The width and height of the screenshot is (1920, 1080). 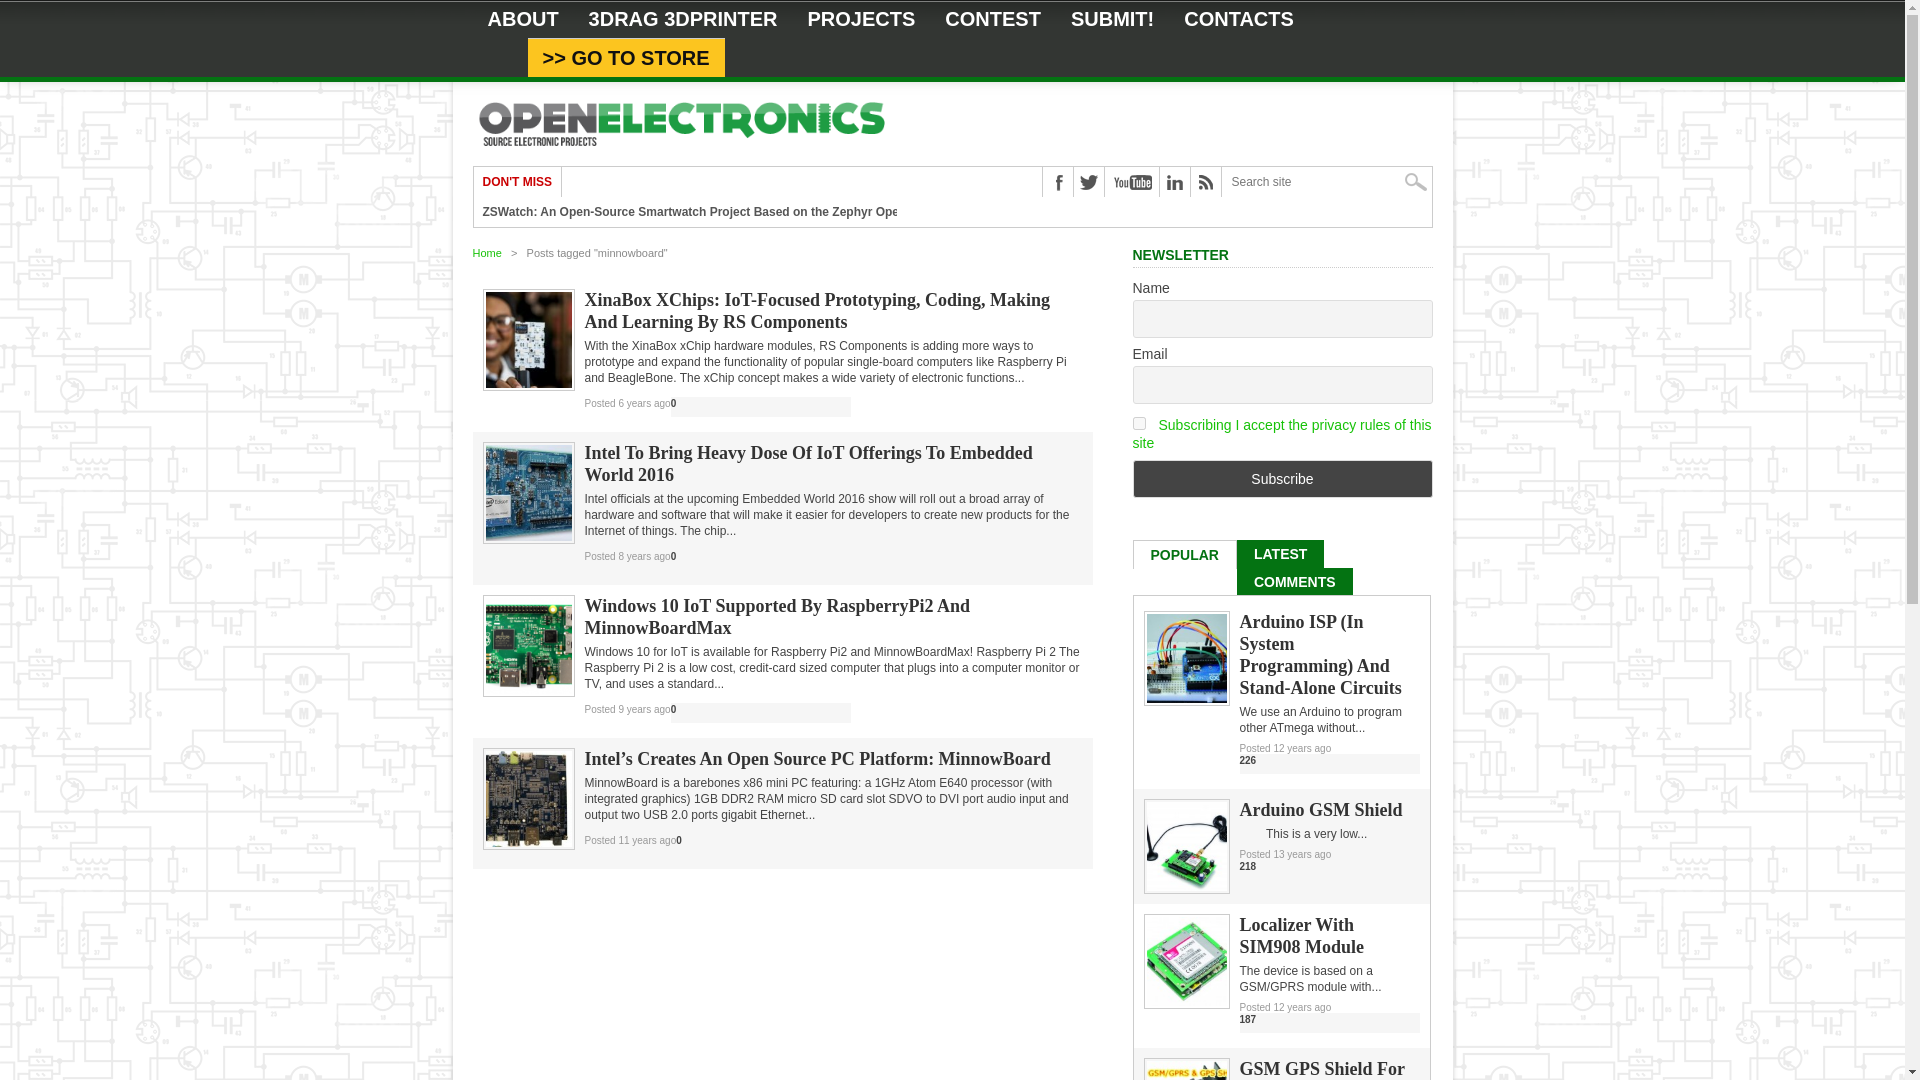 What do you see at coordinates (1326, 182) in the screenshot?
I see `Search site` at bounding box center [1326, 182].